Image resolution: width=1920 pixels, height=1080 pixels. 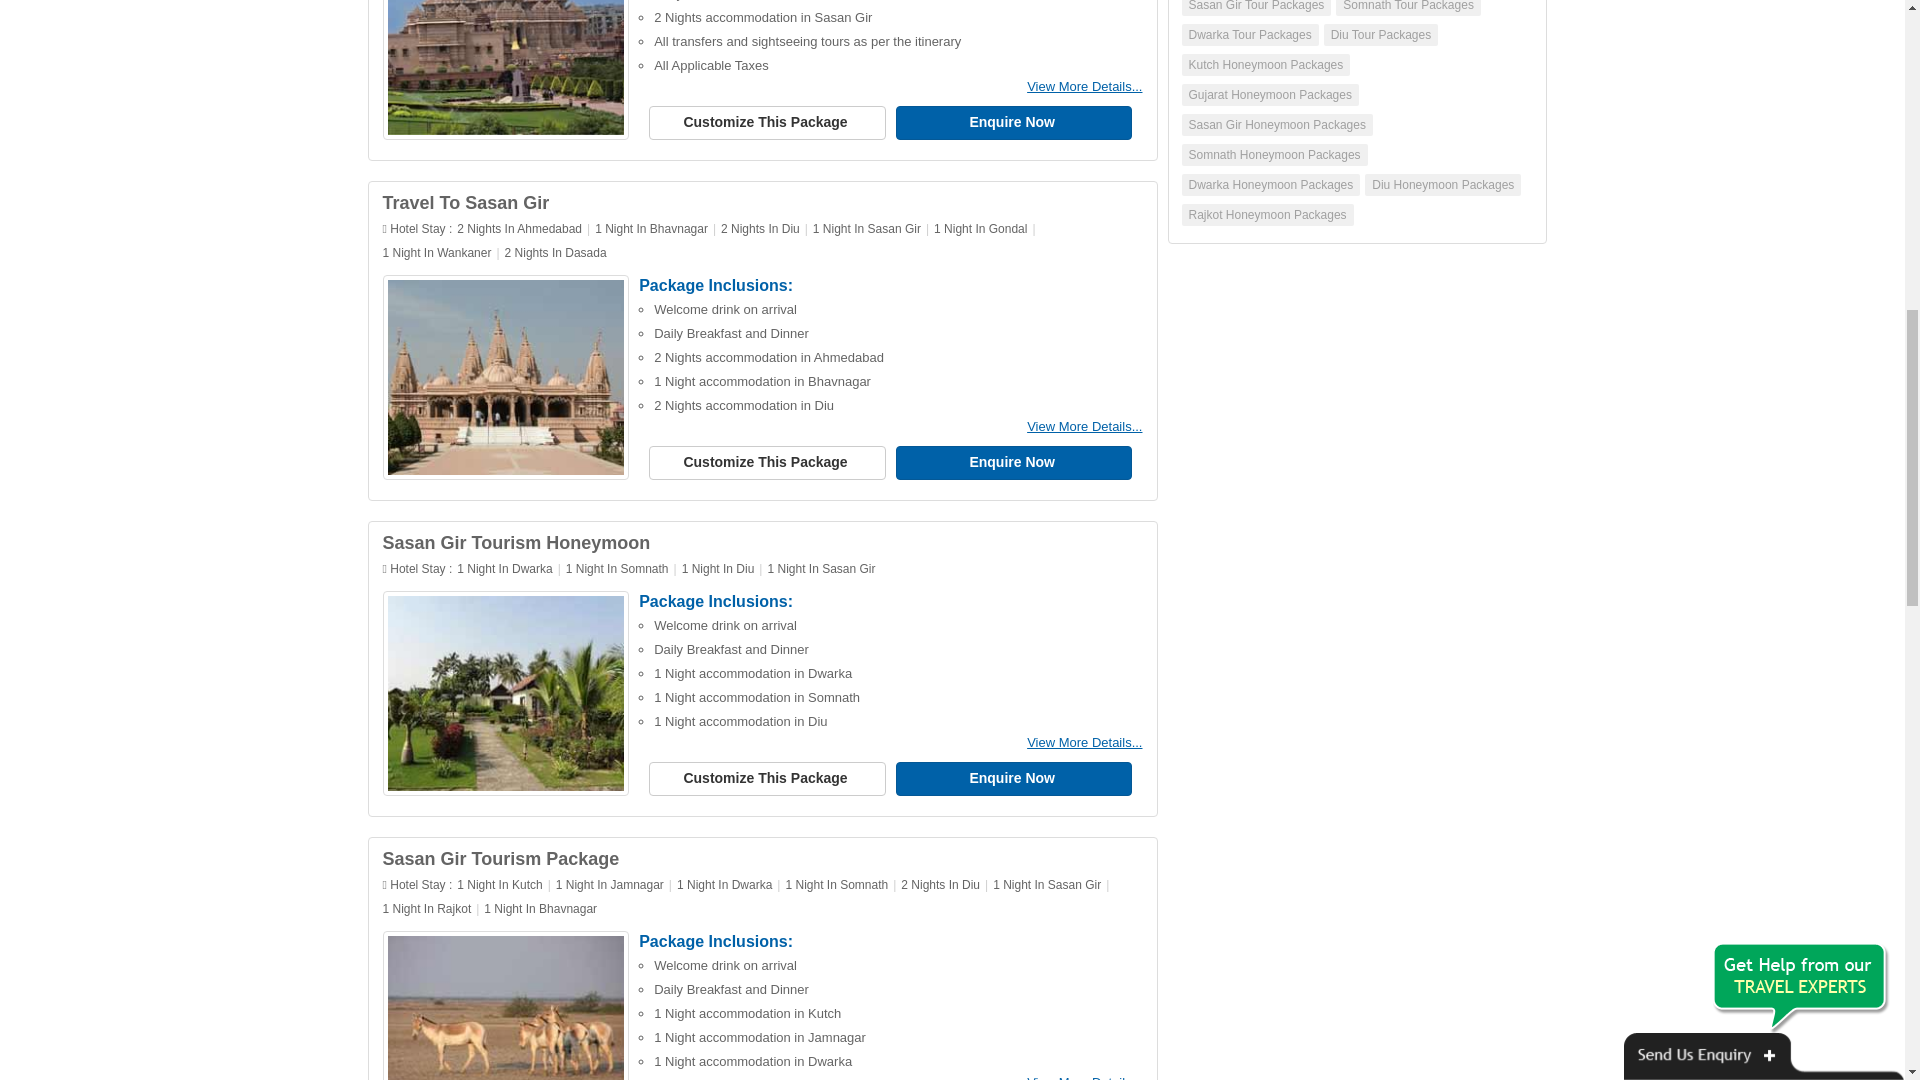 What do you see at coordinates (1084, 742) in the screenshot?
I see `View More Details...` at bounding box center [1084, 742].